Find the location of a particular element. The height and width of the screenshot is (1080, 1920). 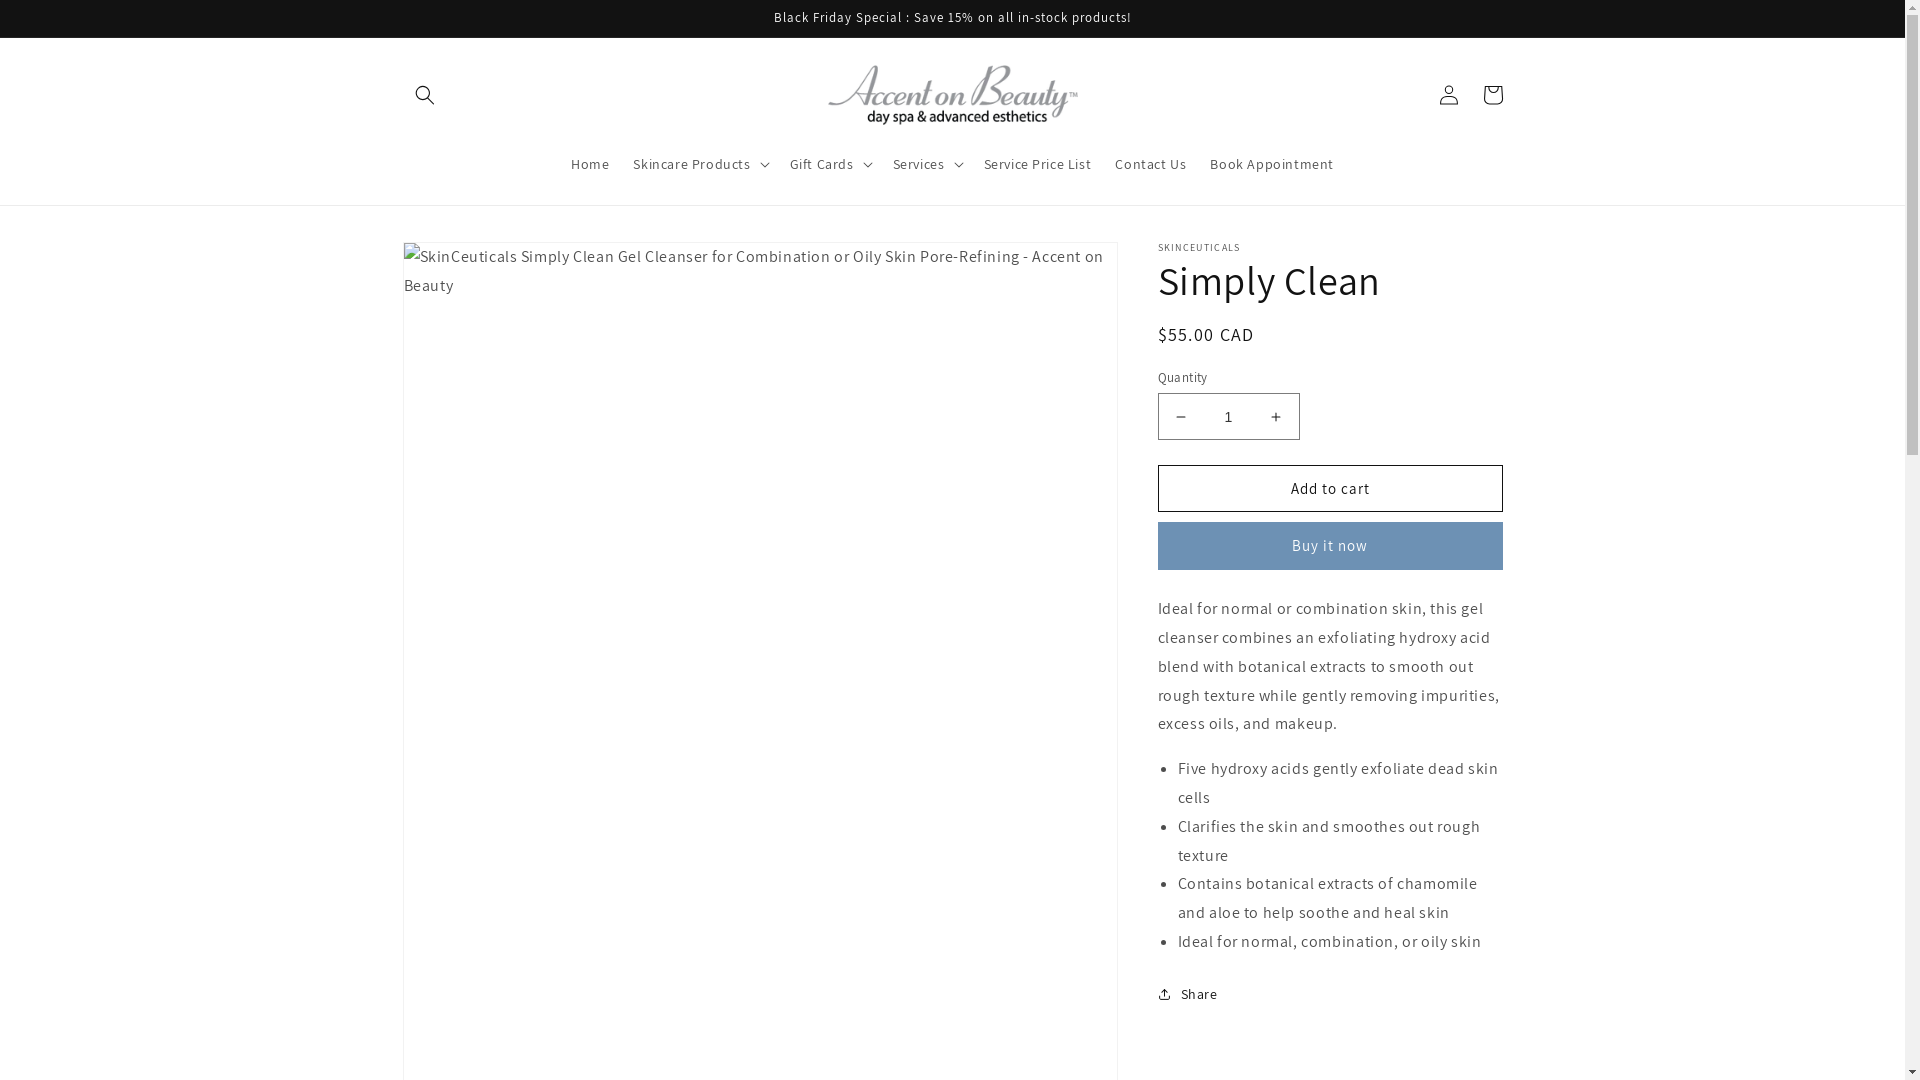

Increase quantity for Simply Clean is located at coordinates (1276, 416).